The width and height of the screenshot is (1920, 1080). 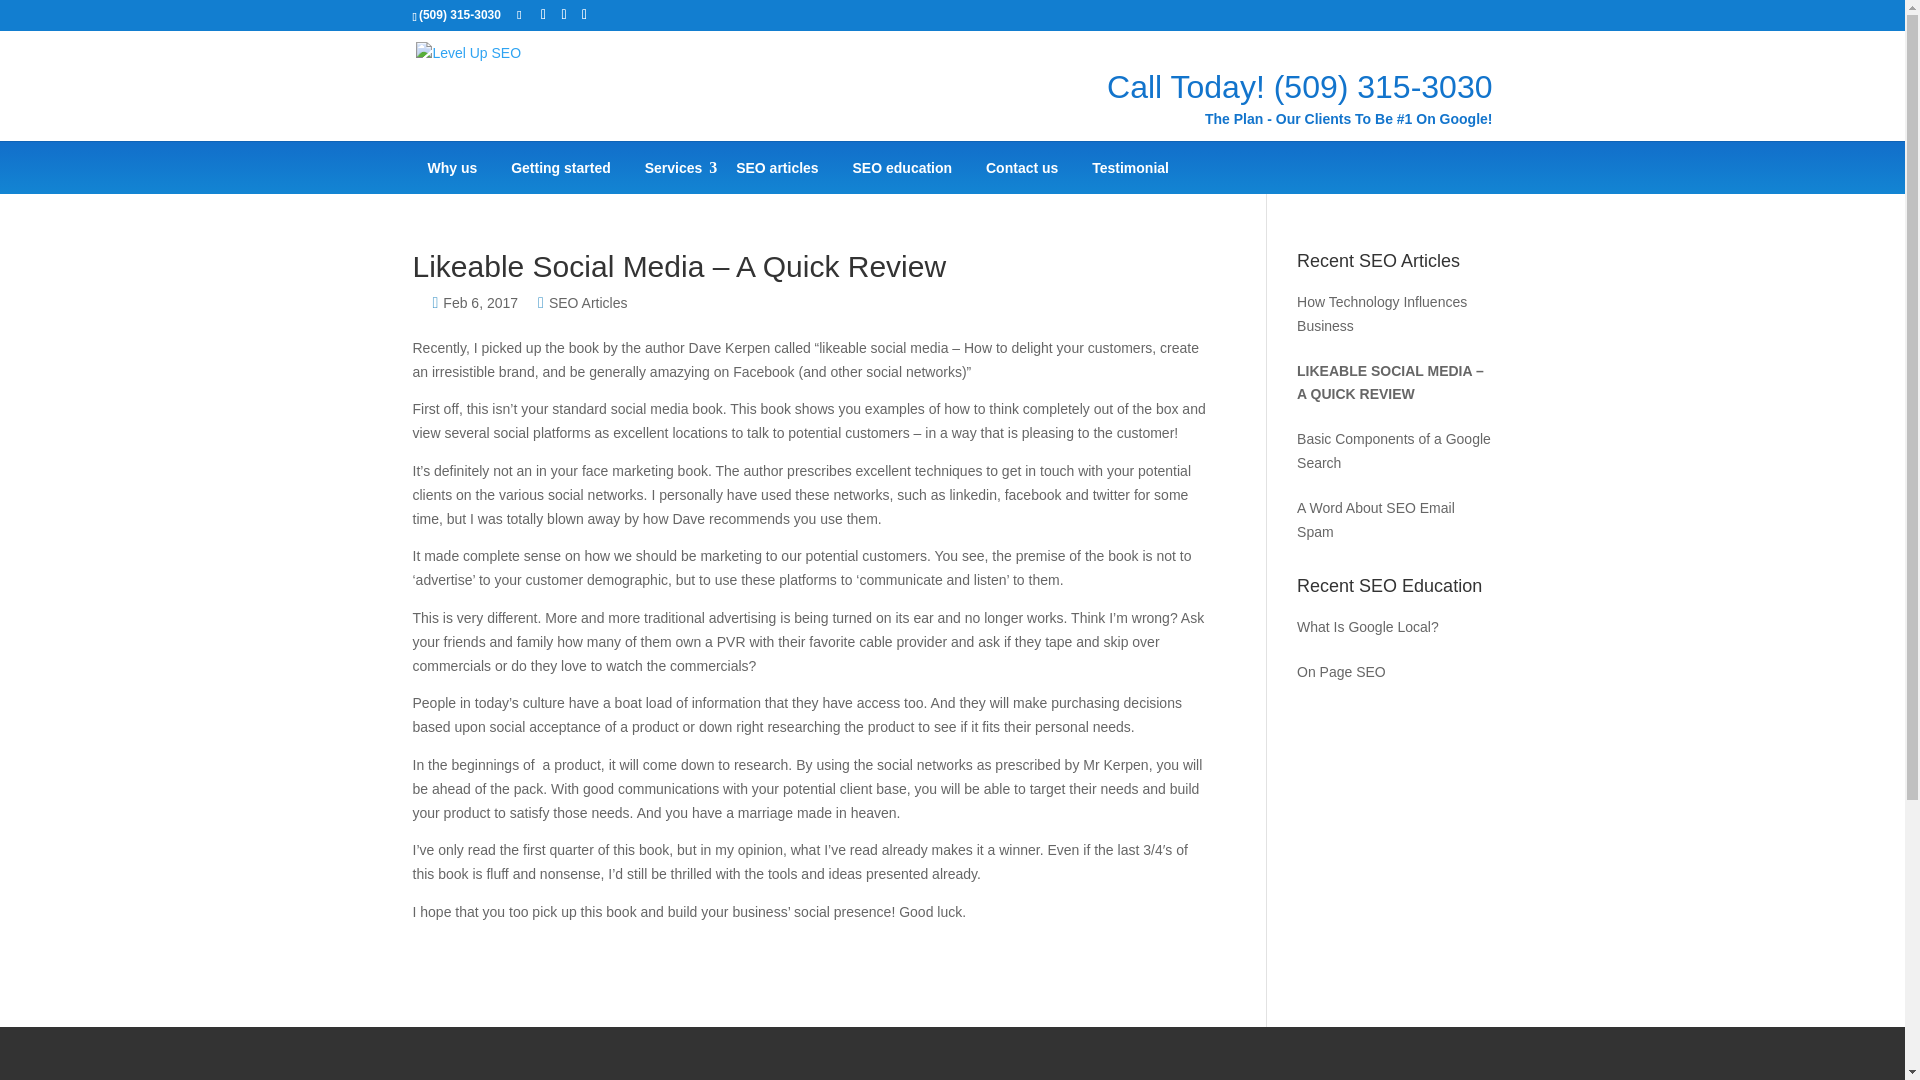 I want to click on Basic Components of a Google Search, so click(x=1394, y=452).